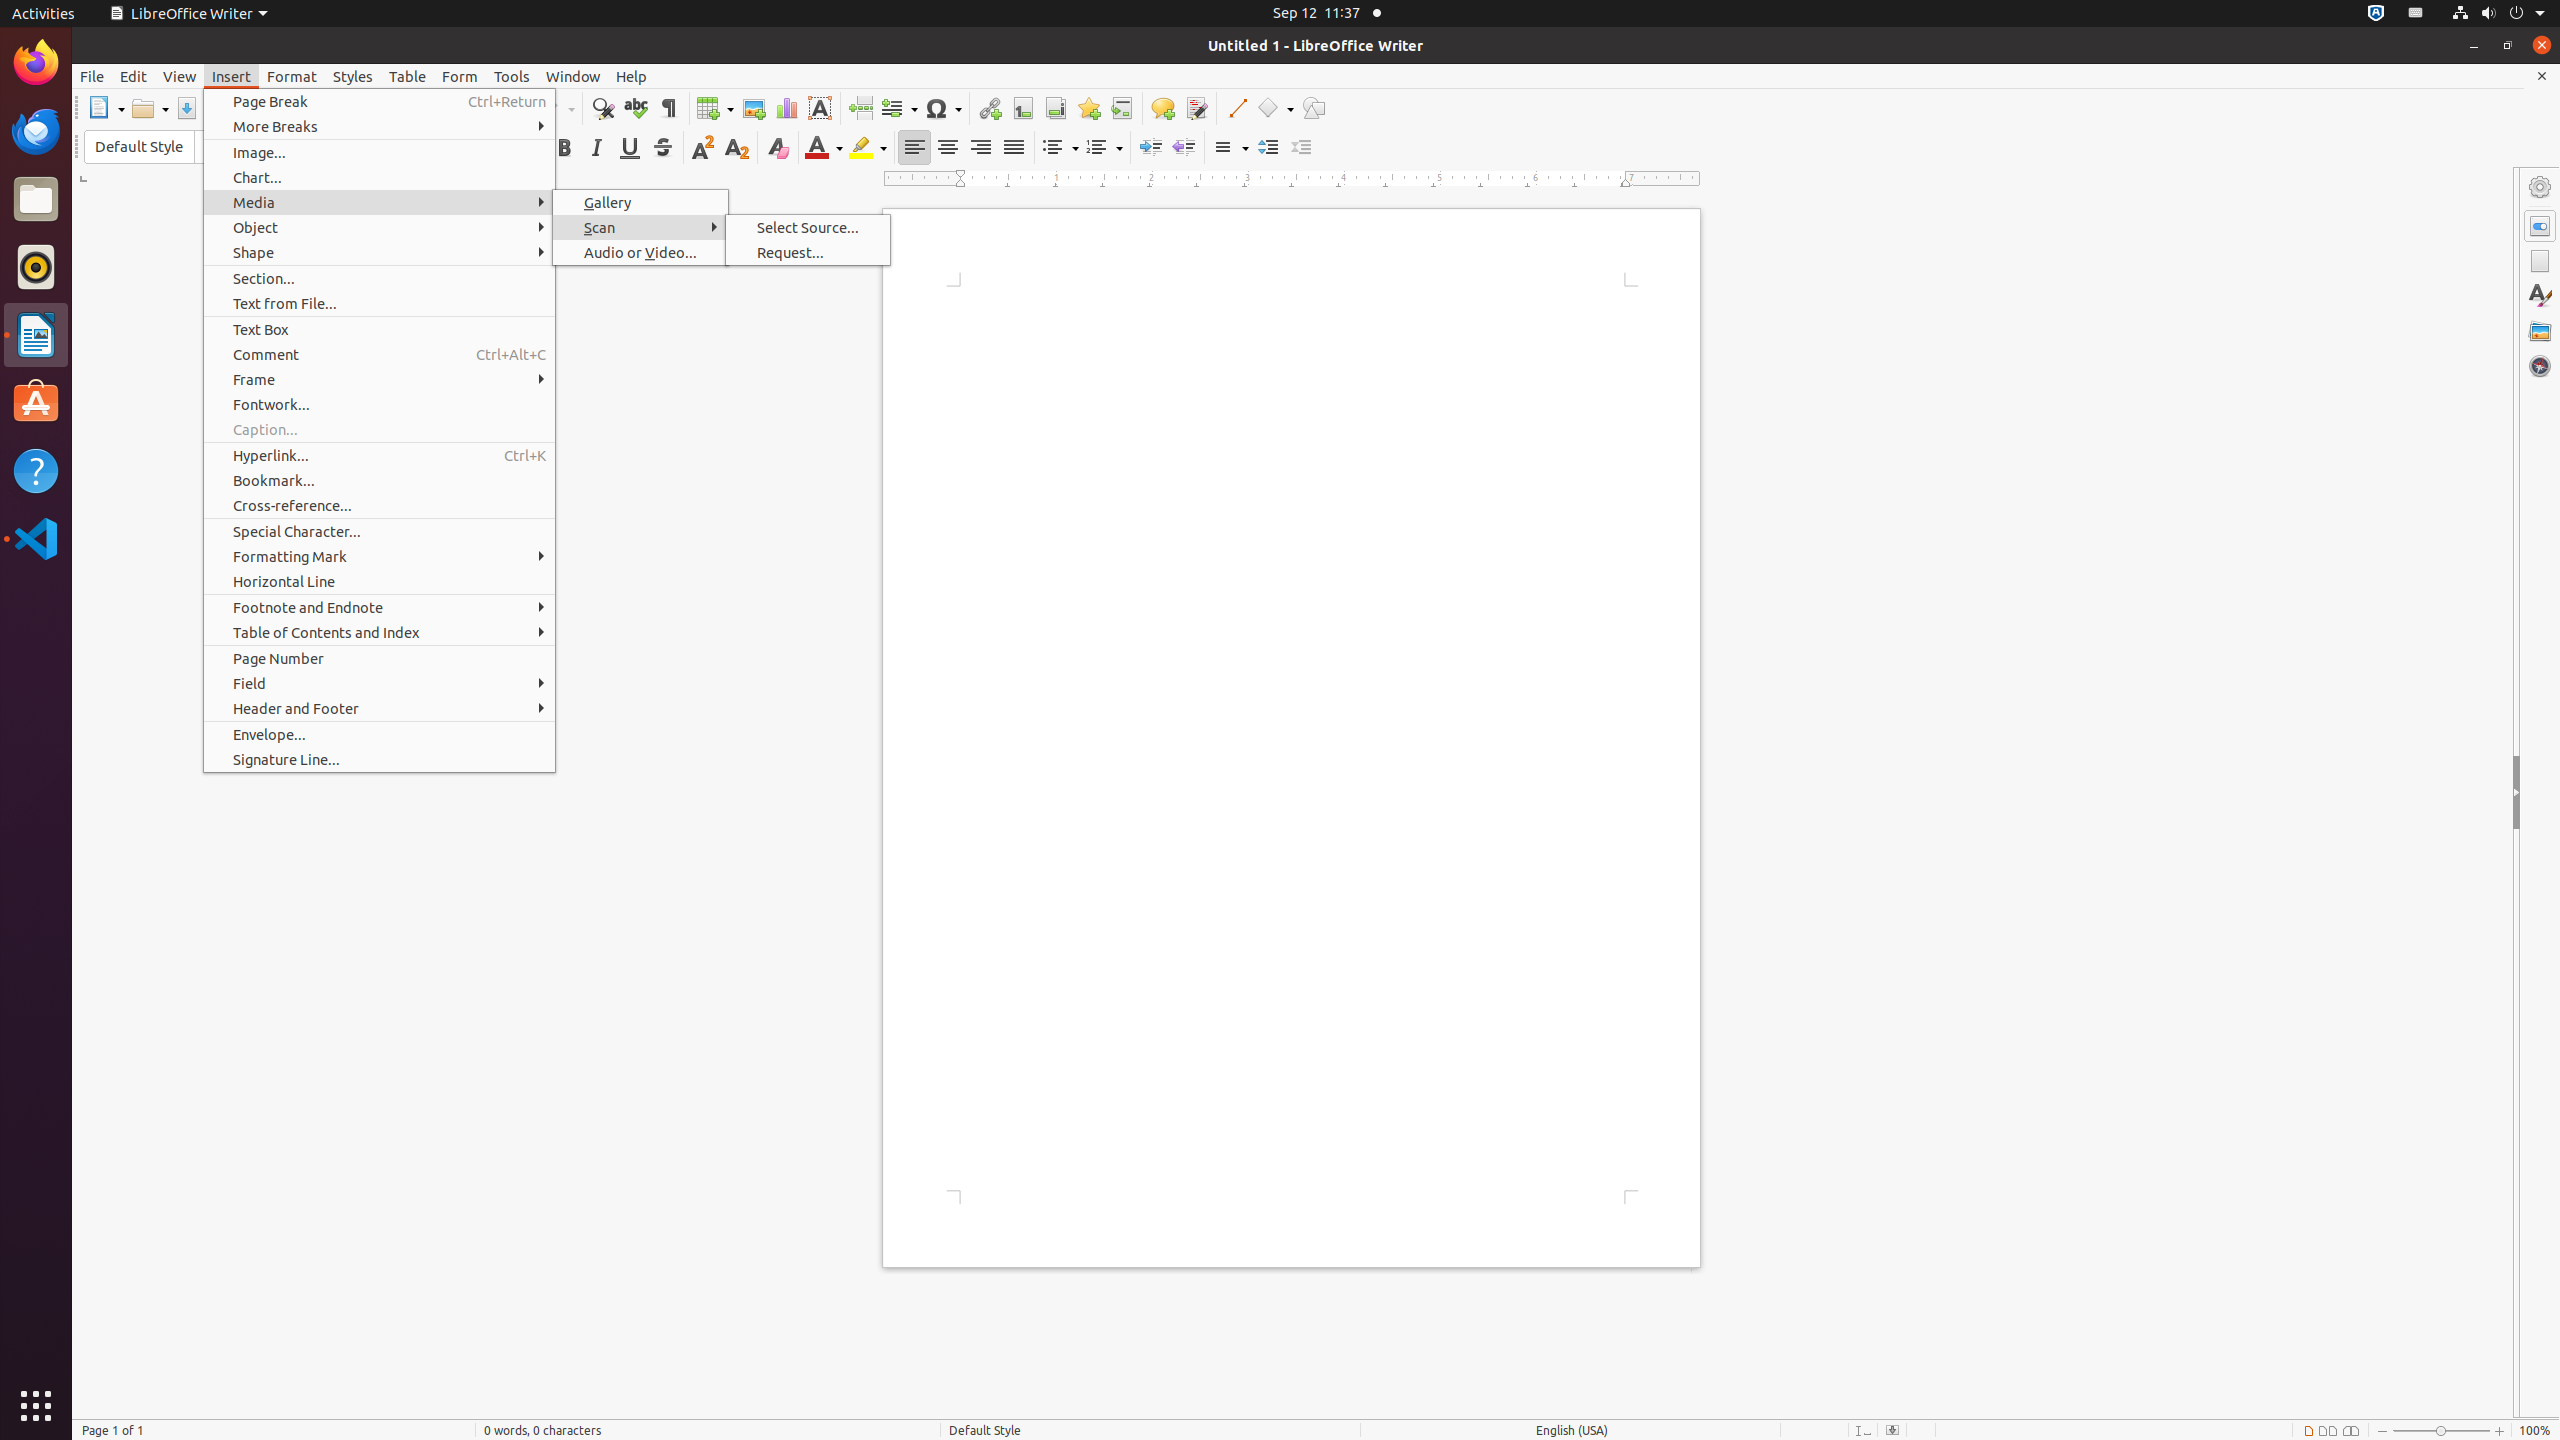  What do you see at coordinates (868, 148) in the screenshot?
I see `Highlight Color` at bounding box center [868, 148].